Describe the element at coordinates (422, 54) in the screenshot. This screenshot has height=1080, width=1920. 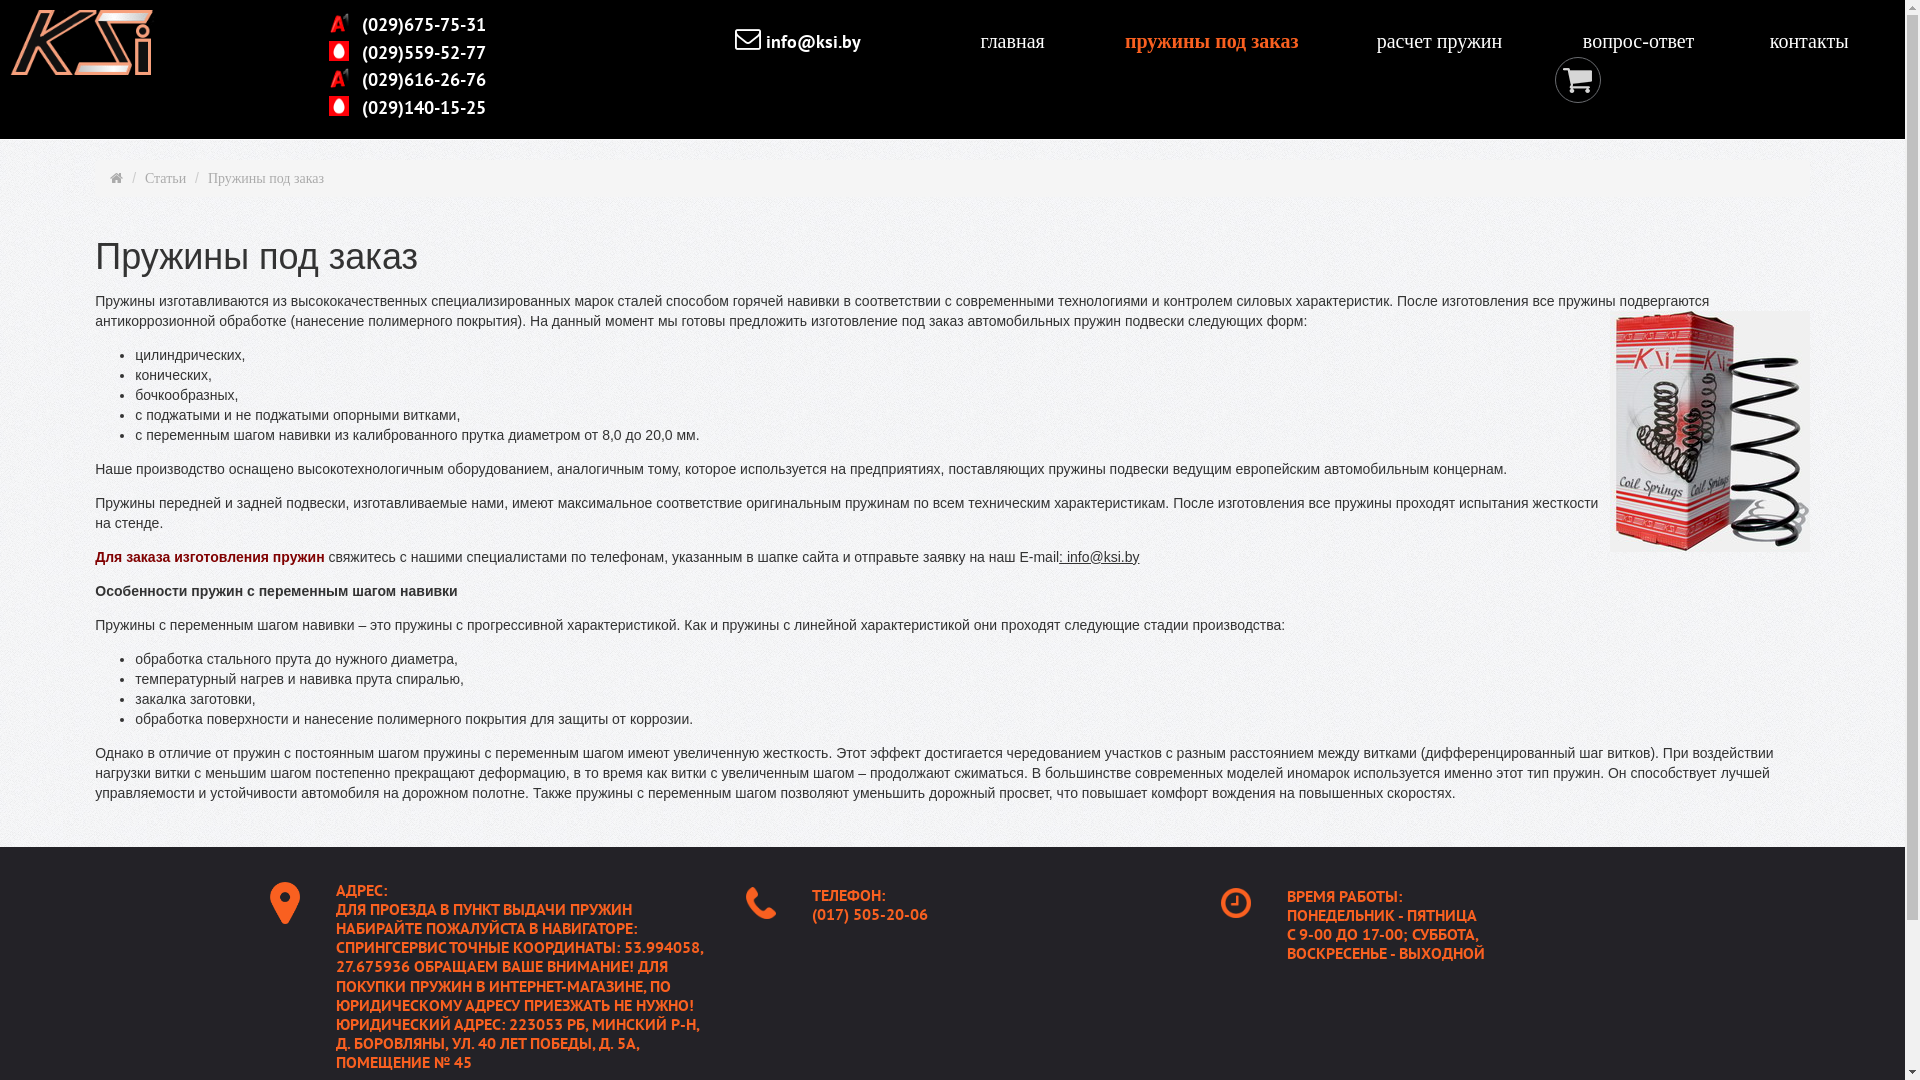
I see ` (029)559-52-77` at that location.